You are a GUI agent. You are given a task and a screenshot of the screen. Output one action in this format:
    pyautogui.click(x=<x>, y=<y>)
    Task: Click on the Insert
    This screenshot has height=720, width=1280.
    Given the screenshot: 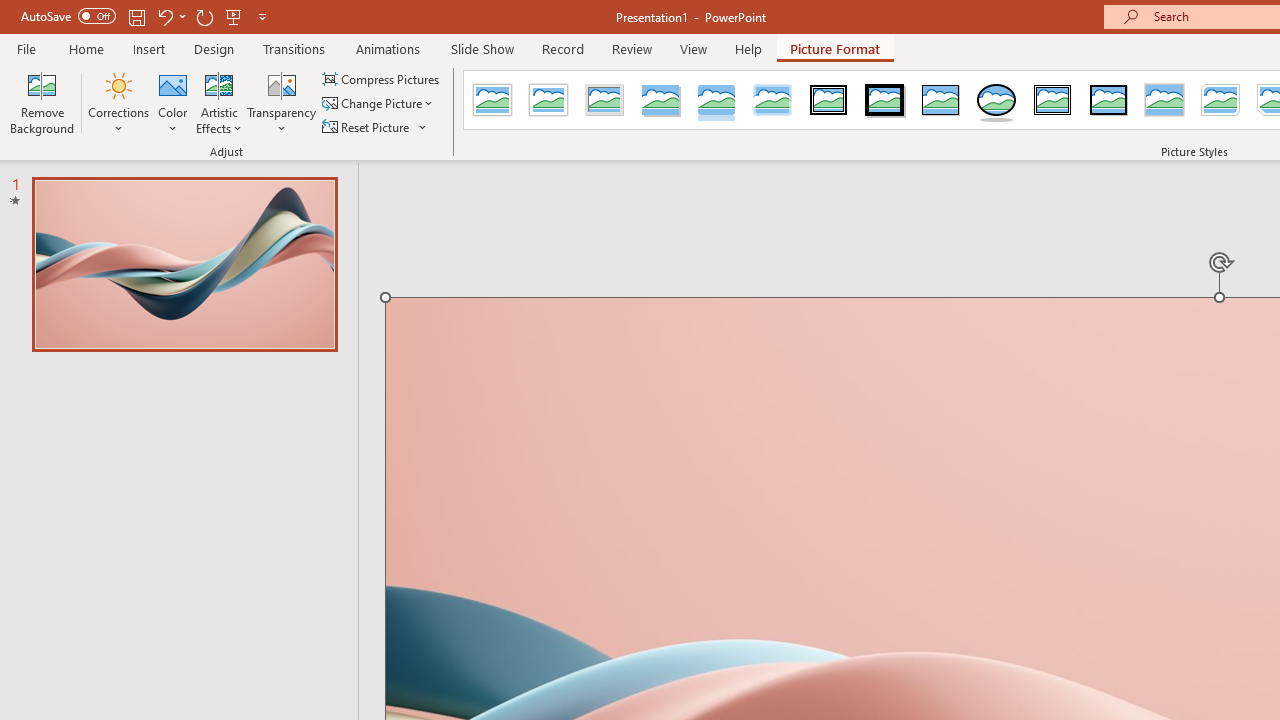 What is the action you would take?
    pyautogui.click(x=150, y=48)
    